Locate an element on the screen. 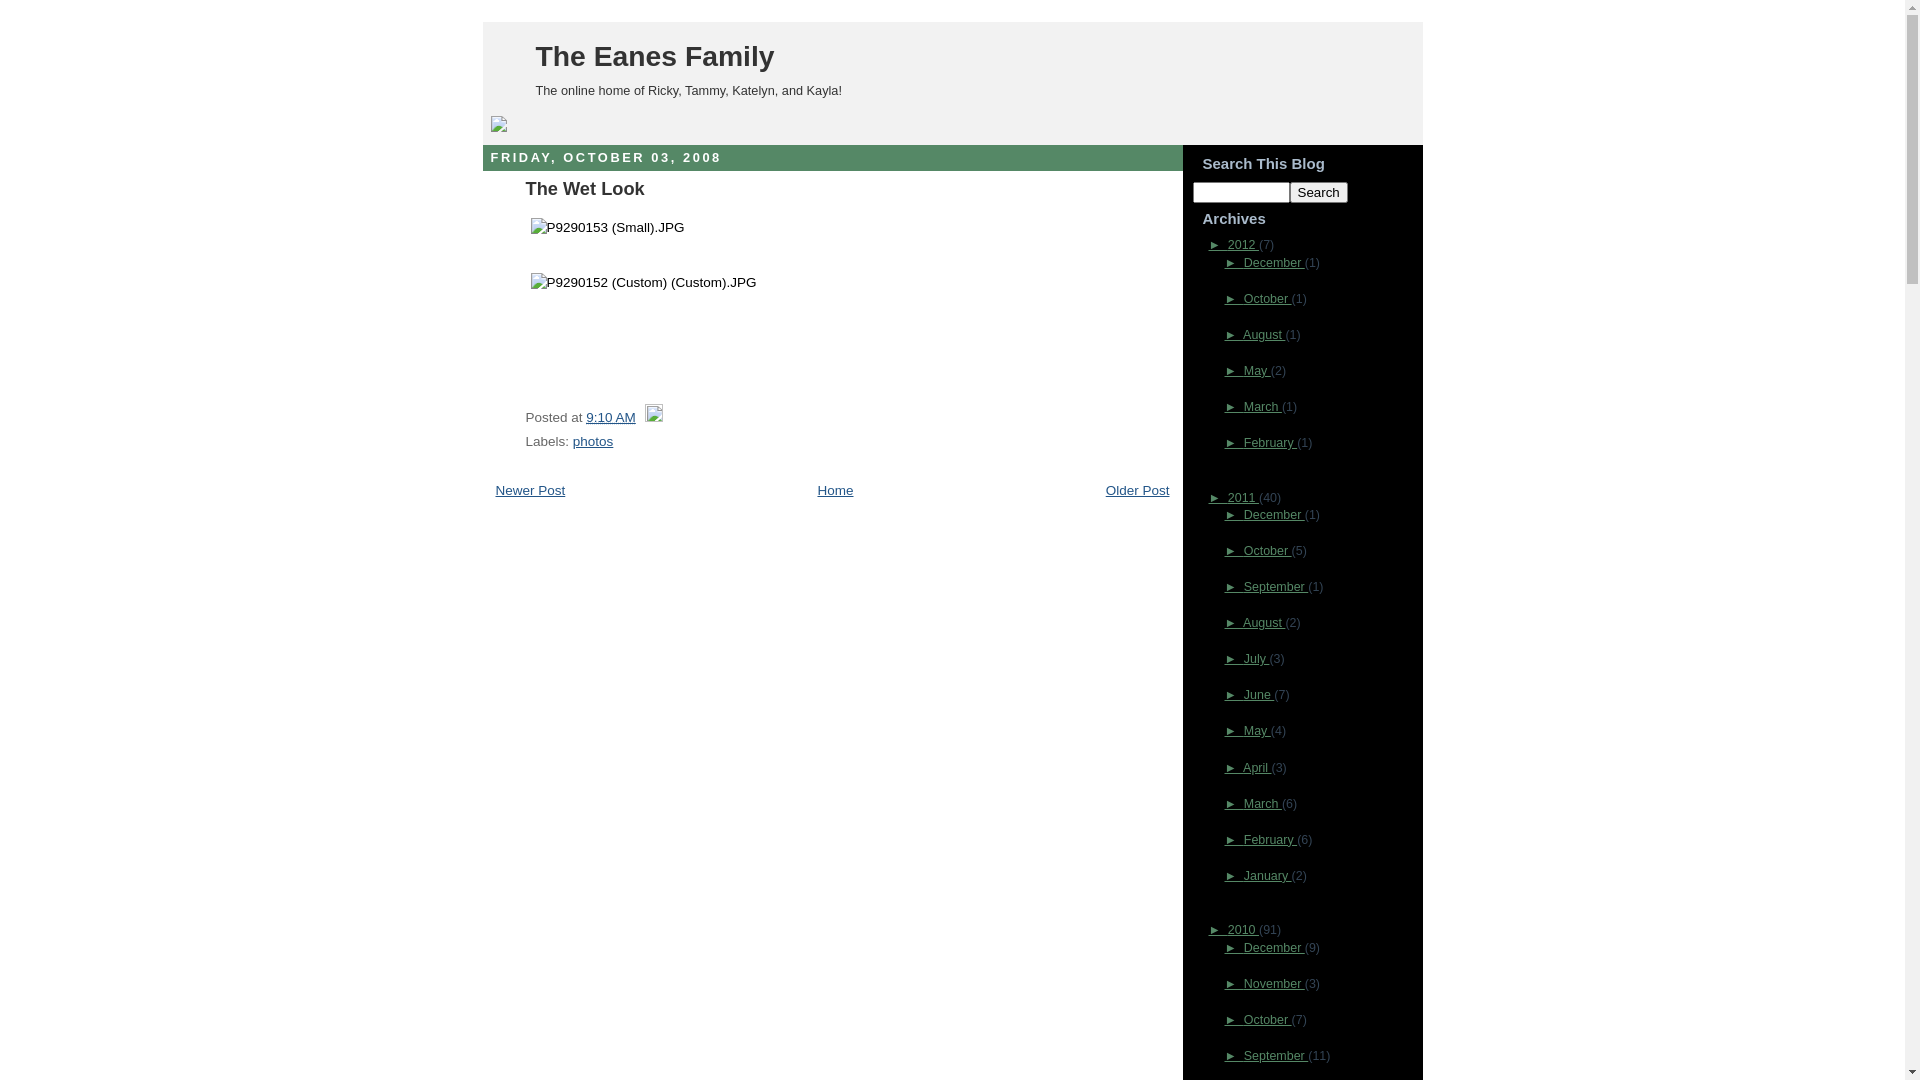  Home is located at coordinates (835, 490).